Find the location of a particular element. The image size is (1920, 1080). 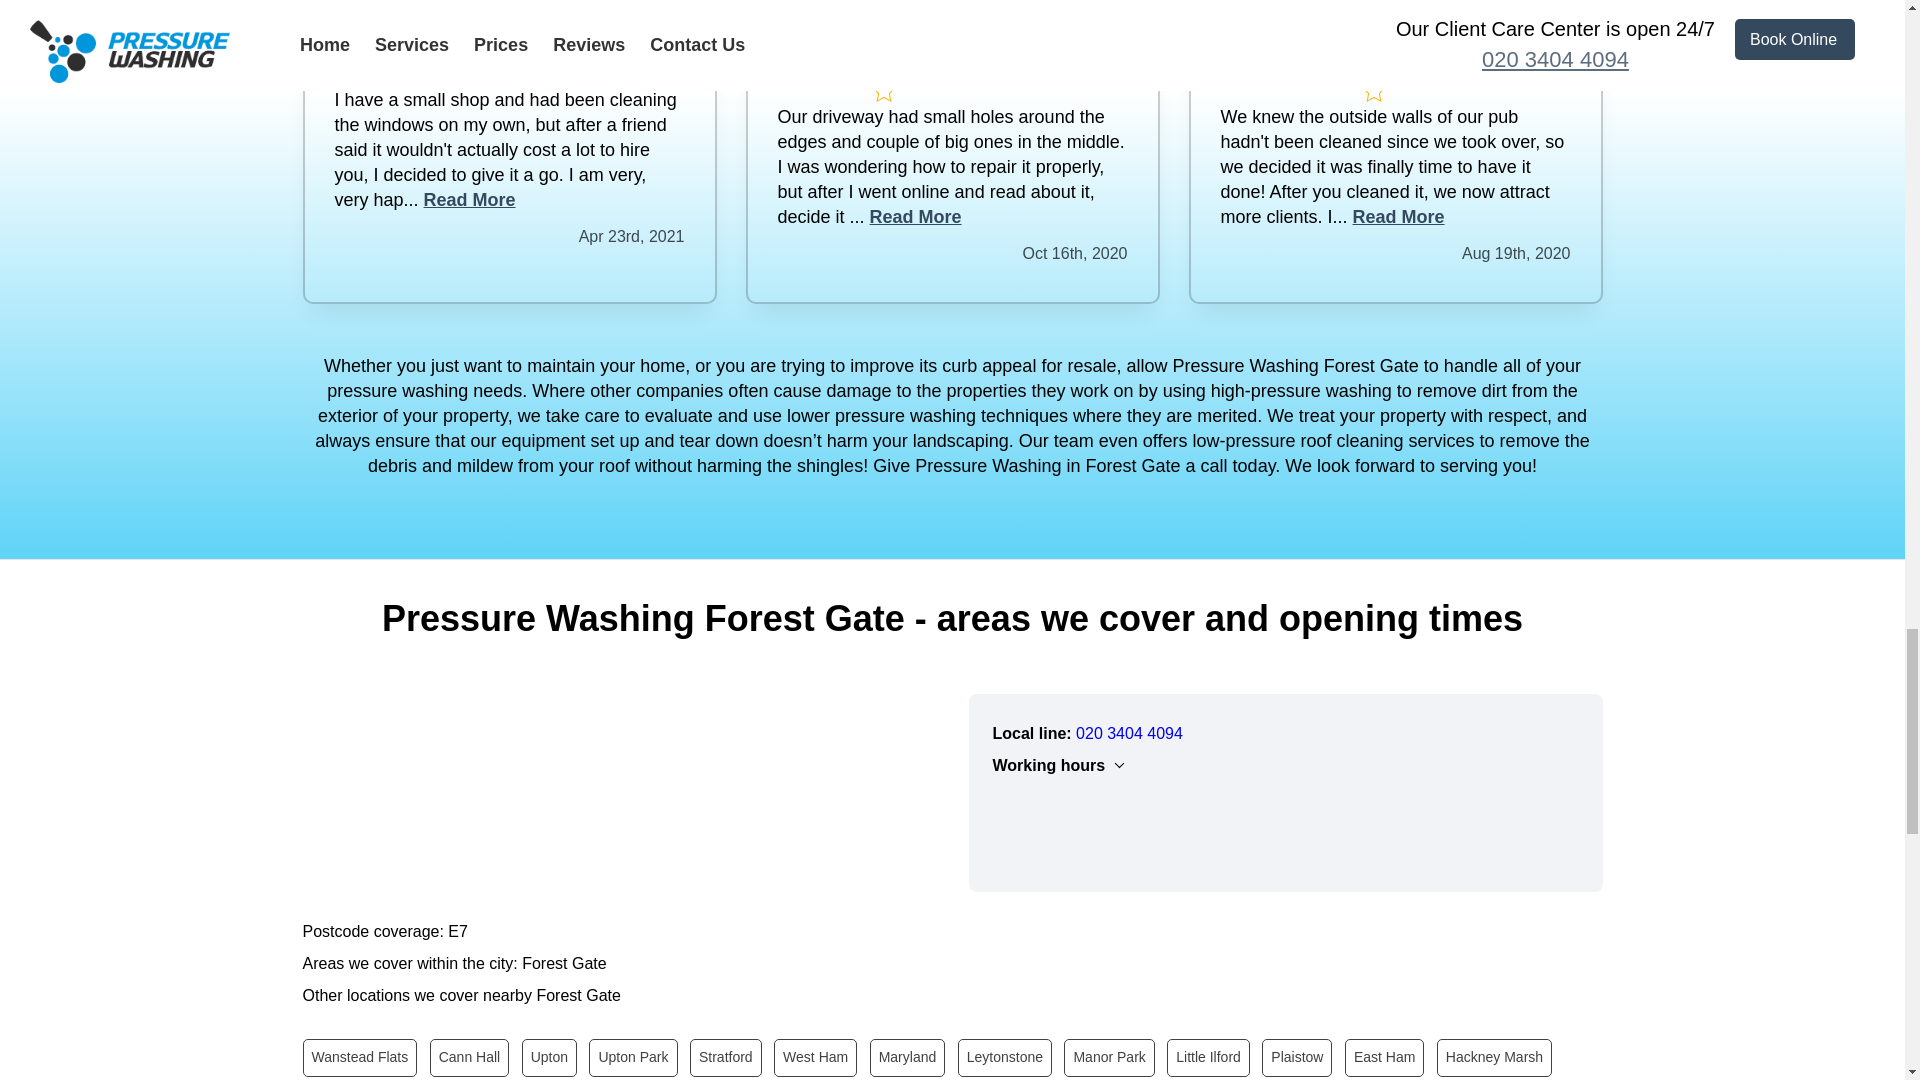

Upton Park is located at coordinates (633, 1056).